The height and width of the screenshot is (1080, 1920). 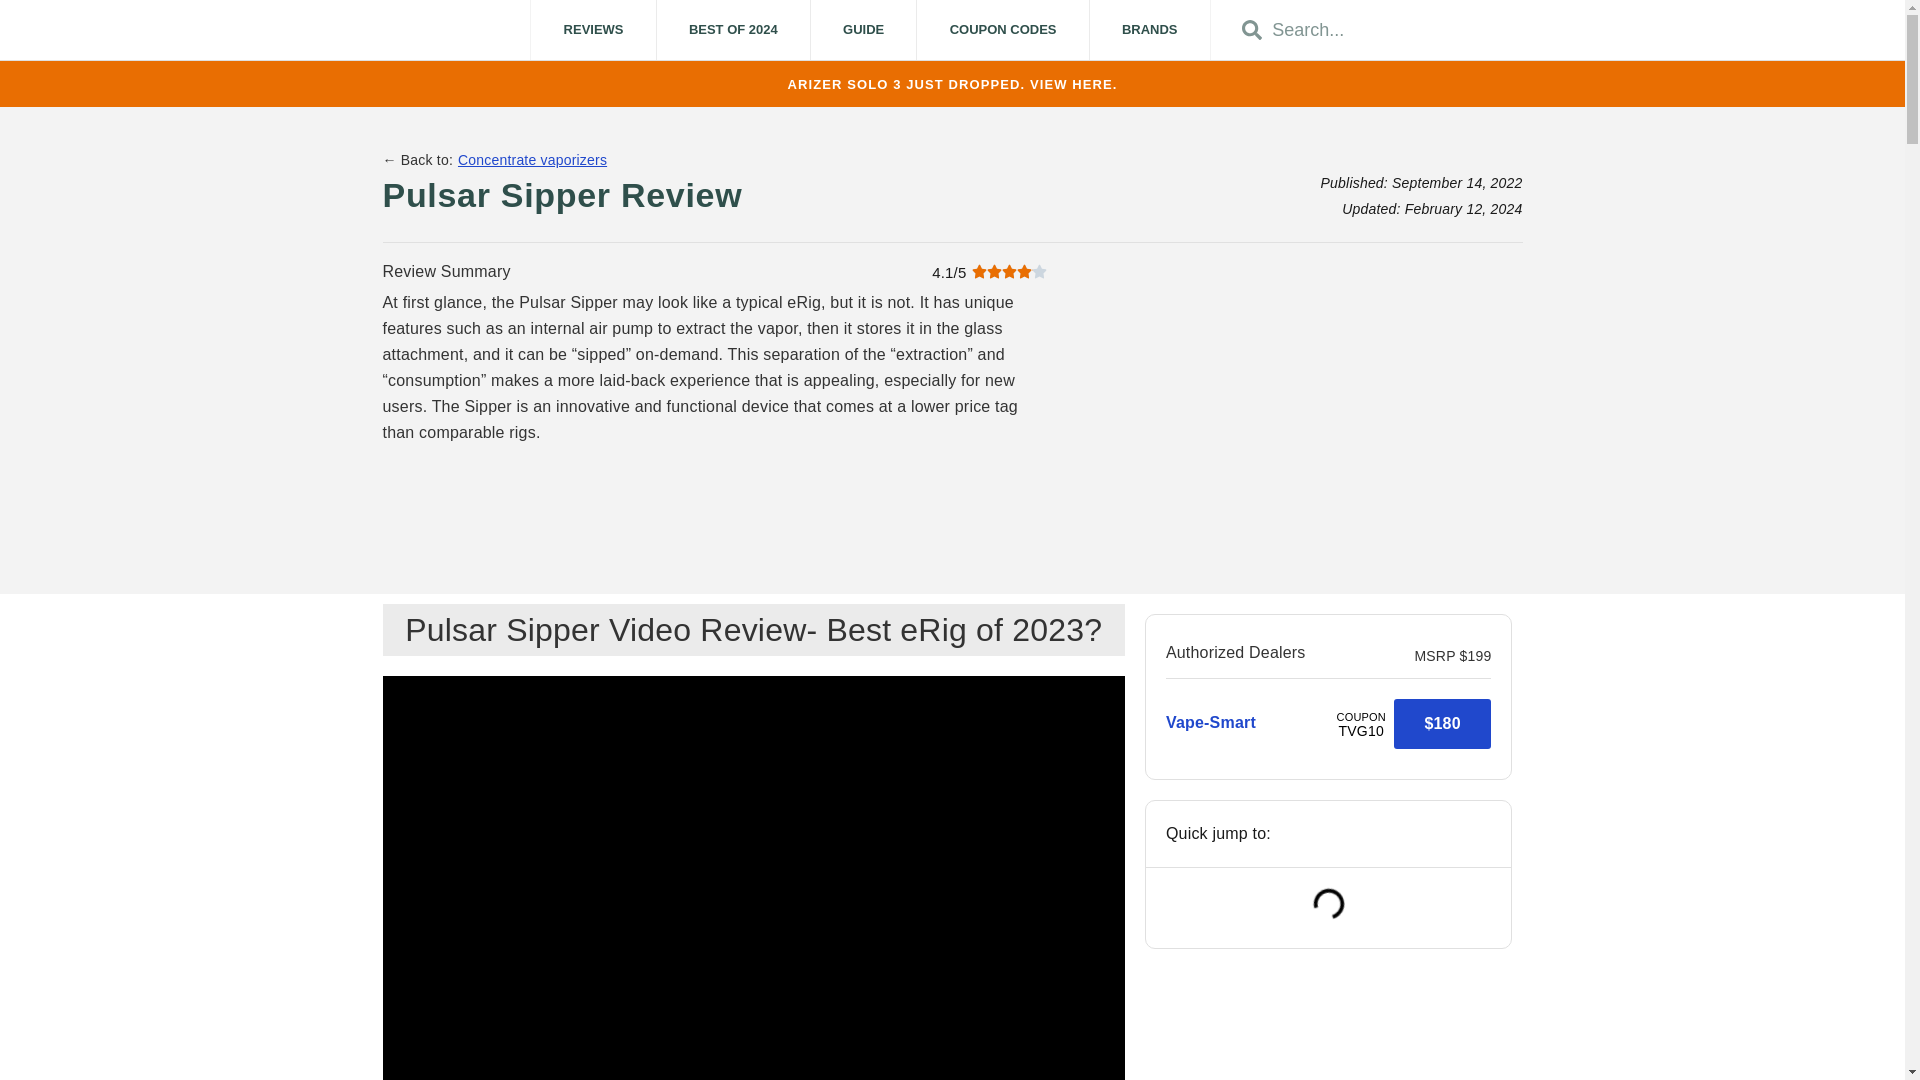 What do you see at coordinates (1304, 408) in the screenshot?
I see `Pulsar-Sipper-review-12` at bounding box center [1304, 408].